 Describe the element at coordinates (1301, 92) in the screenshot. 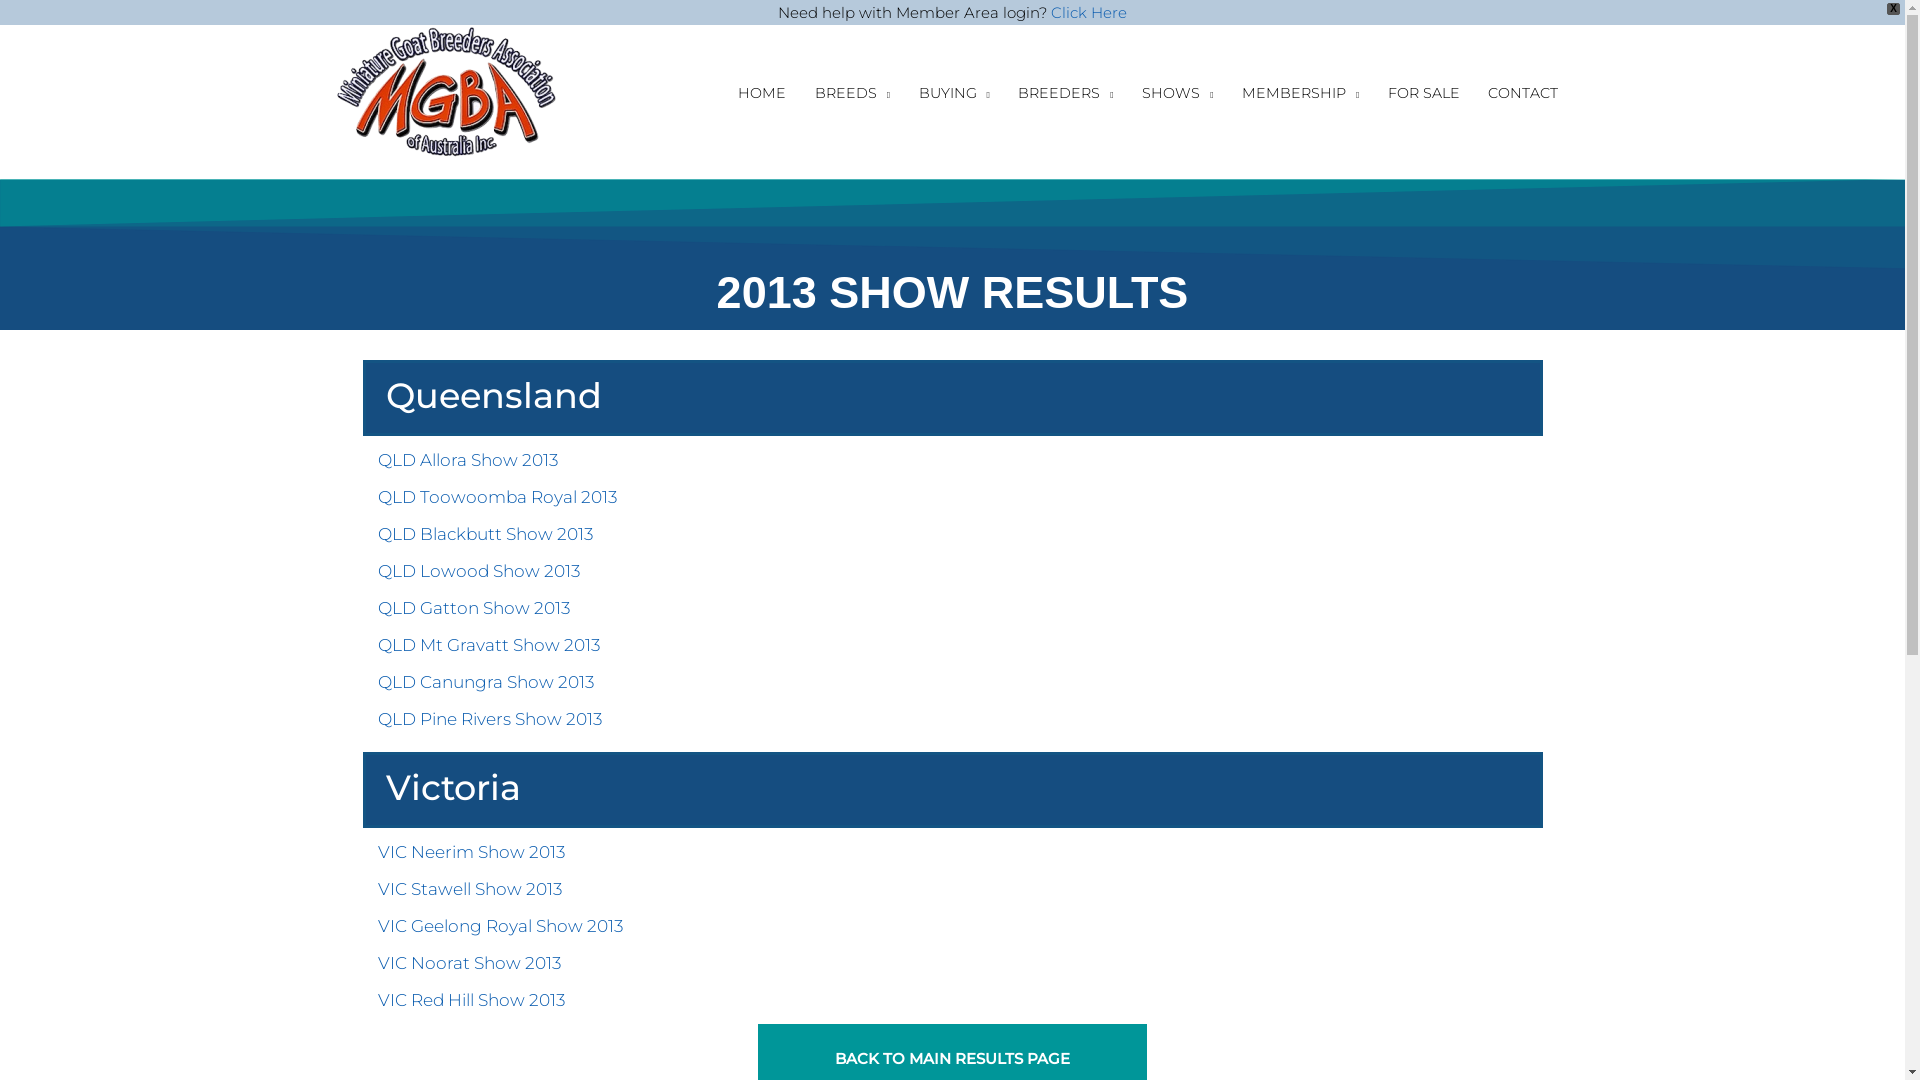

I see `MEMBERSHIP` at that location.